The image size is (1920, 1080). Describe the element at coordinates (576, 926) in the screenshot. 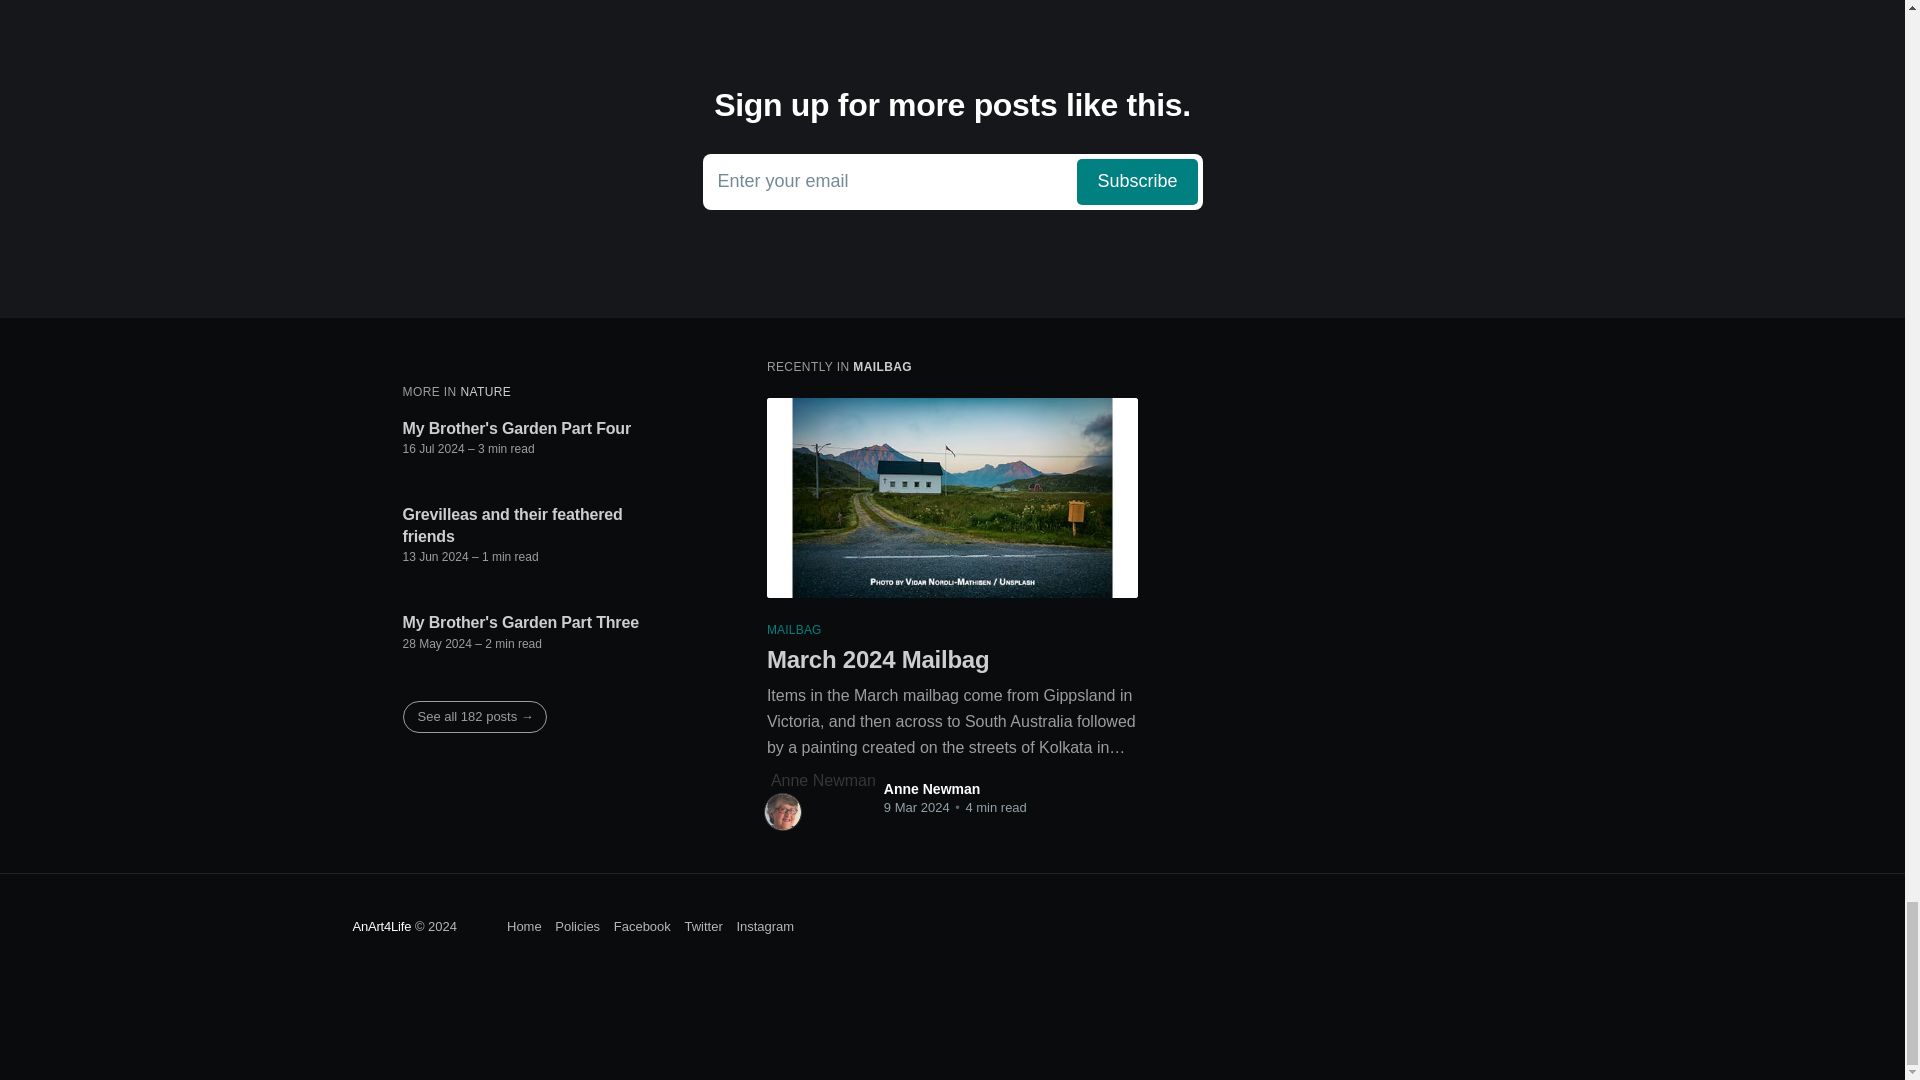

I see `Policies` at that location.